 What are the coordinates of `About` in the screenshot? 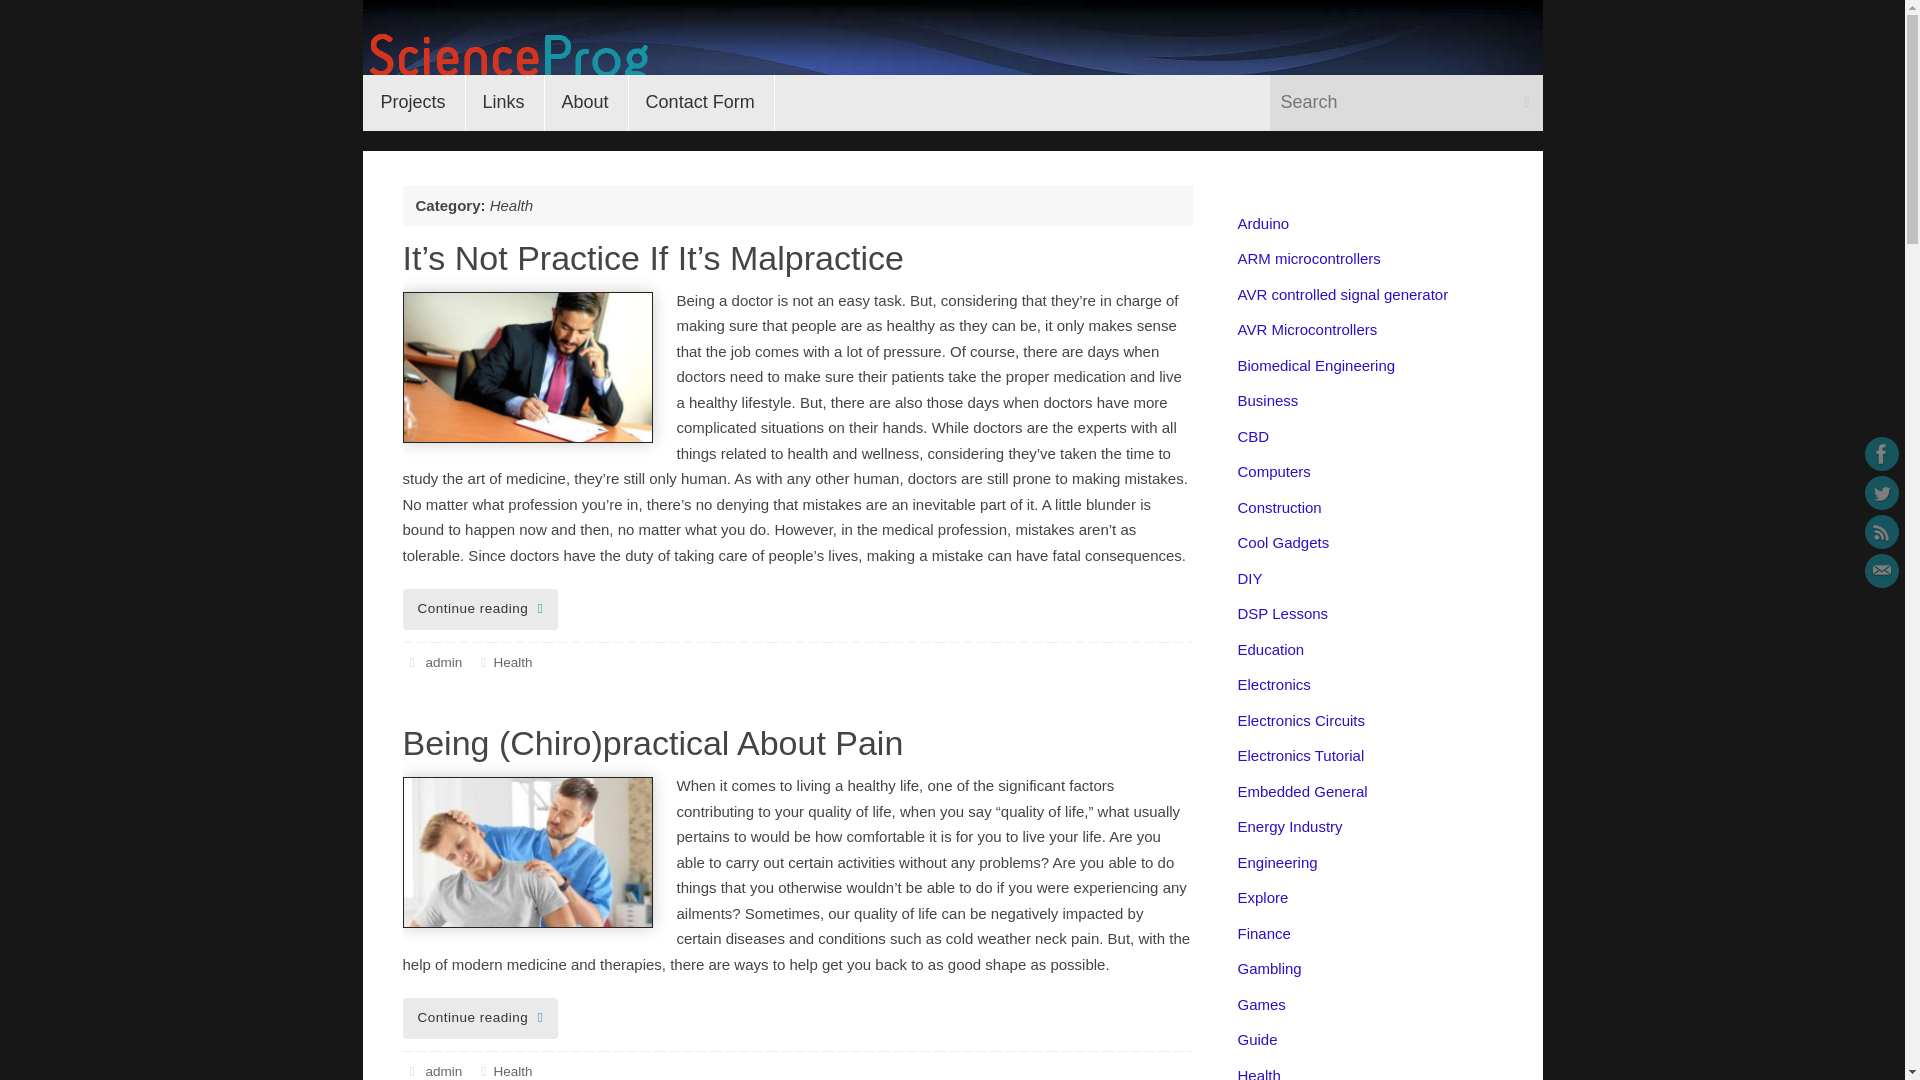 It's located at (585, 102).